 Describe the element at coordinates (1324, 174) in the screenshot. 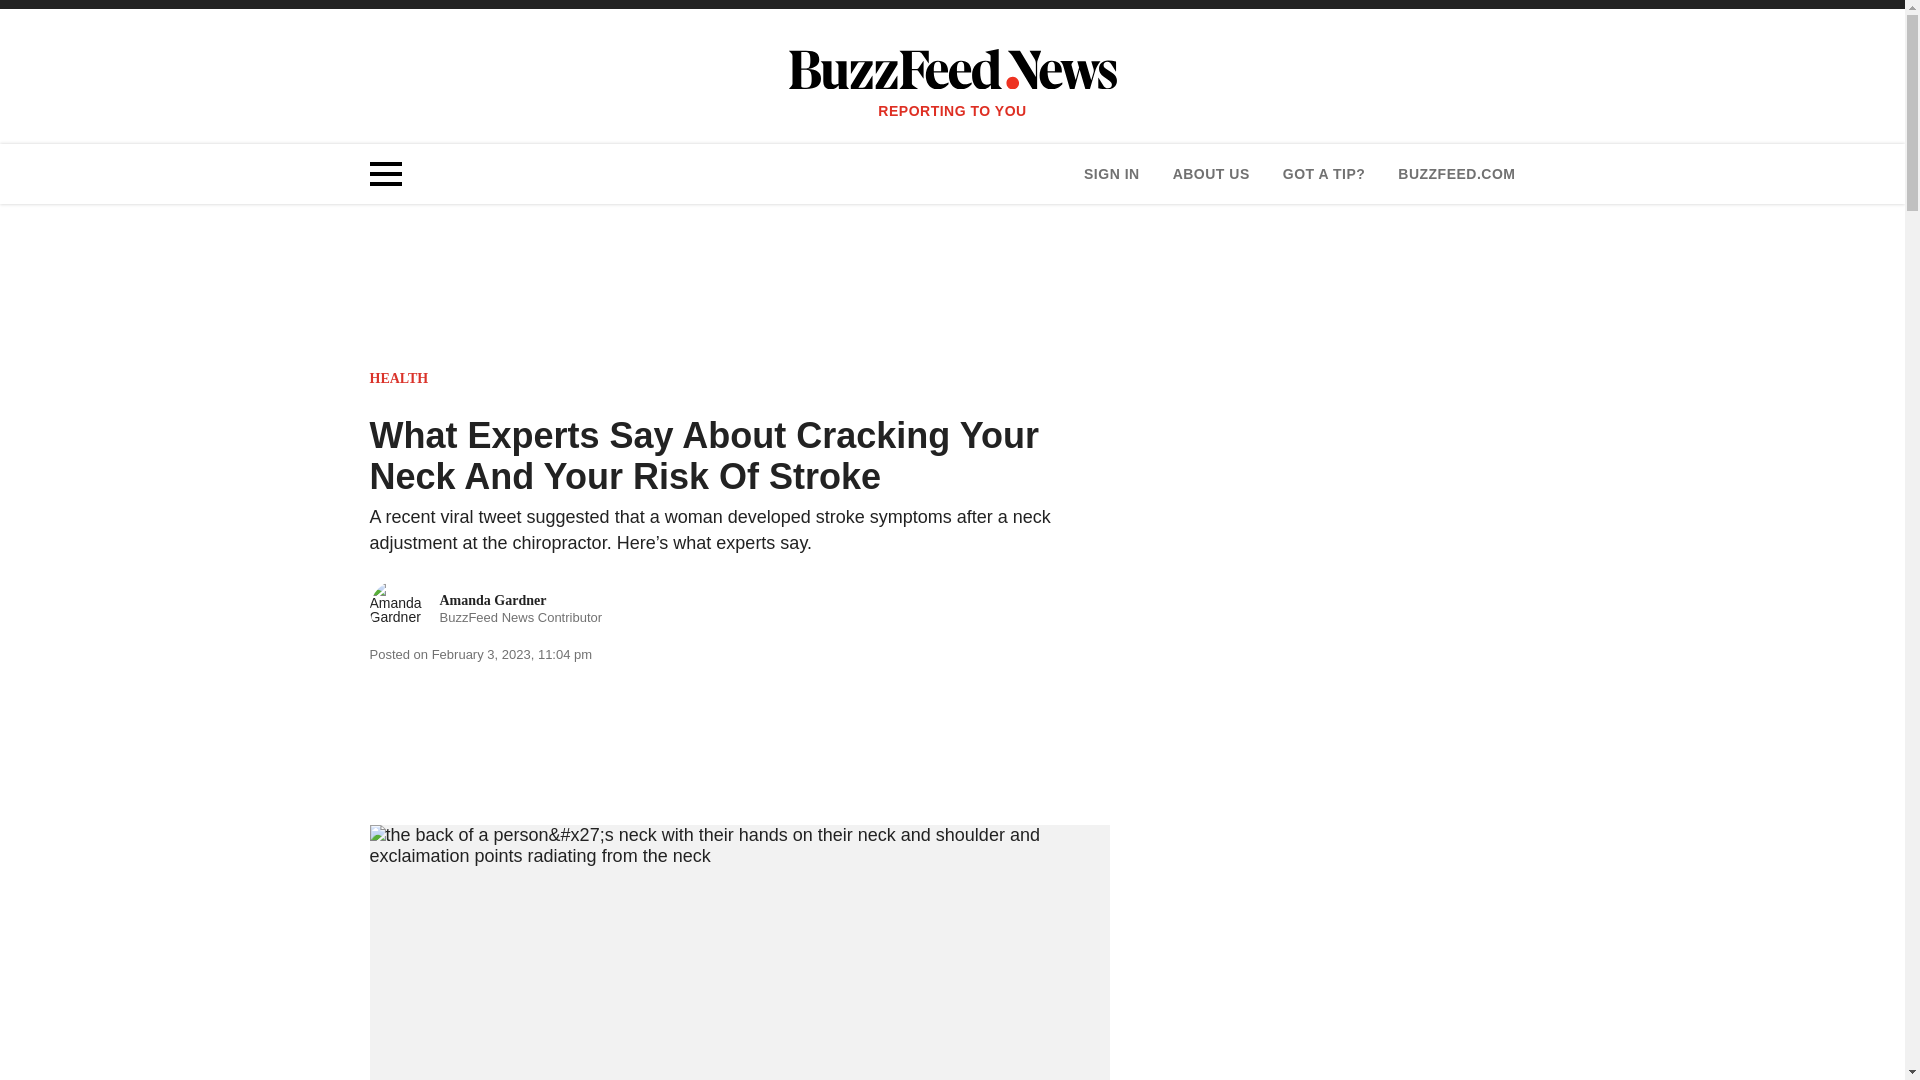

I see `GOT A TIP?` at that location.